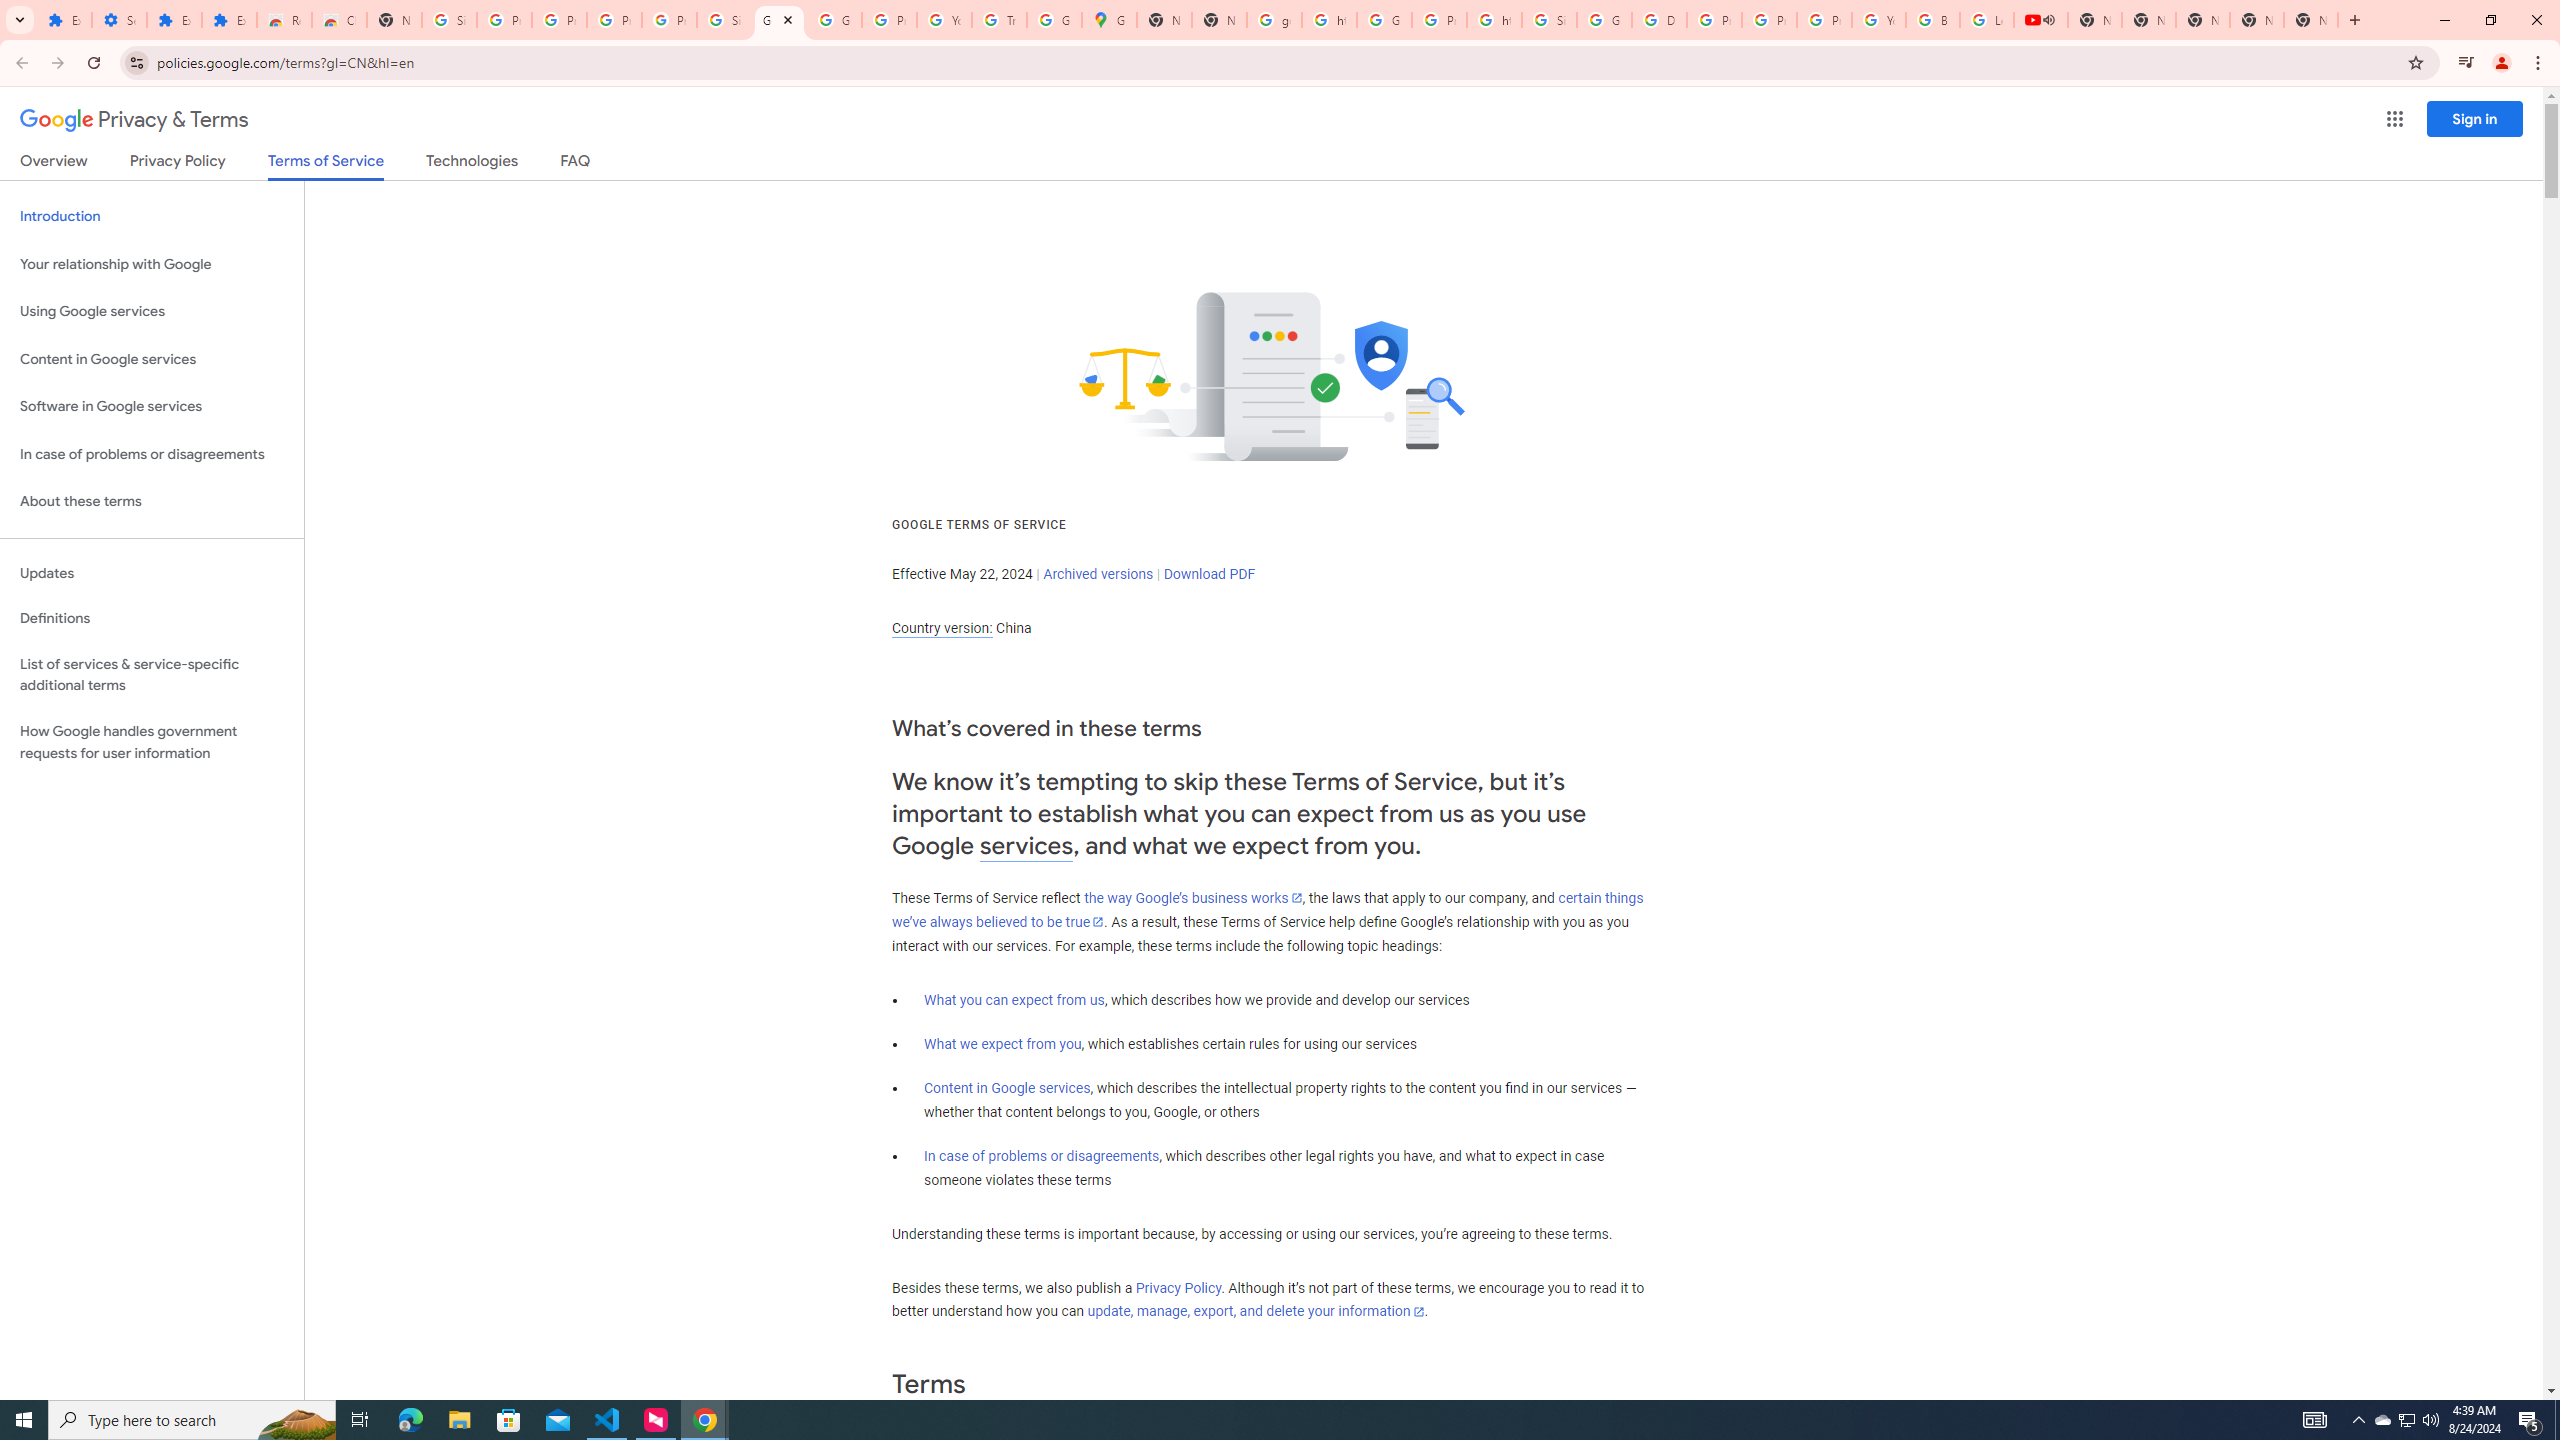  I want to click on https://scholar.google.com/, so click(1330, 20).